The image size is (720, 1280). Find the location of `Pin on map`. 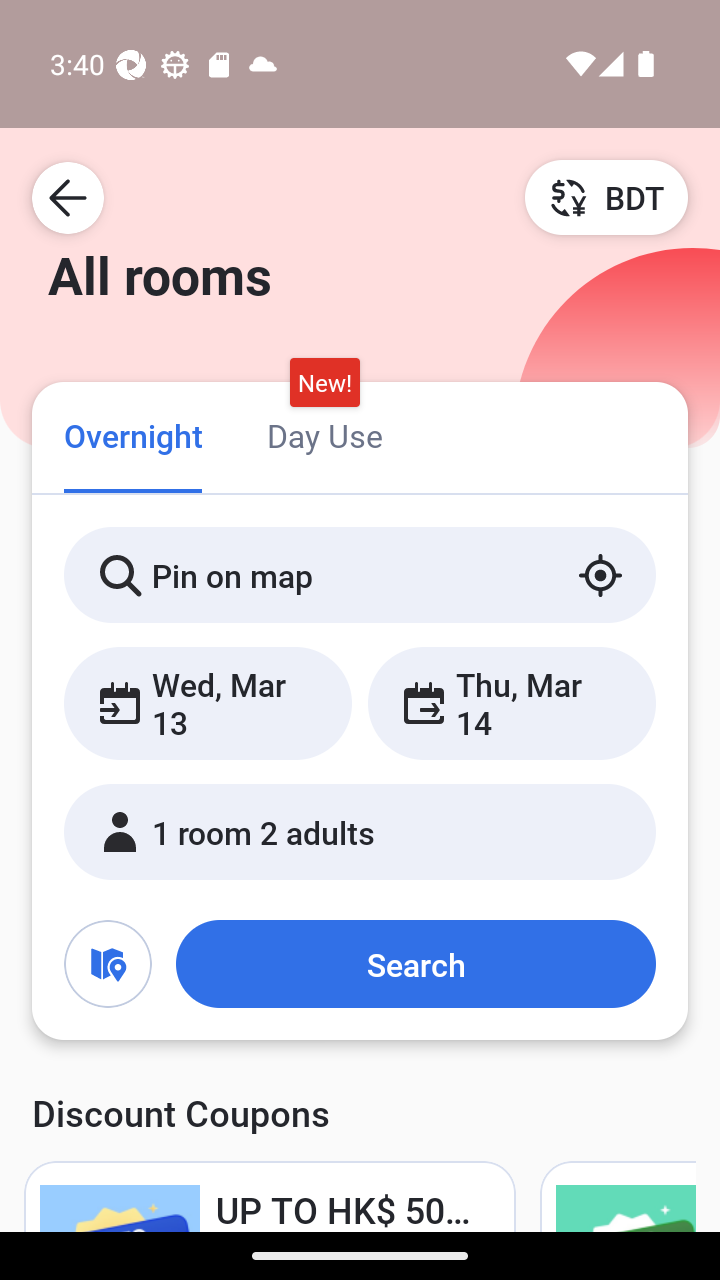

Pin on map is located at coordinates (360, 575).